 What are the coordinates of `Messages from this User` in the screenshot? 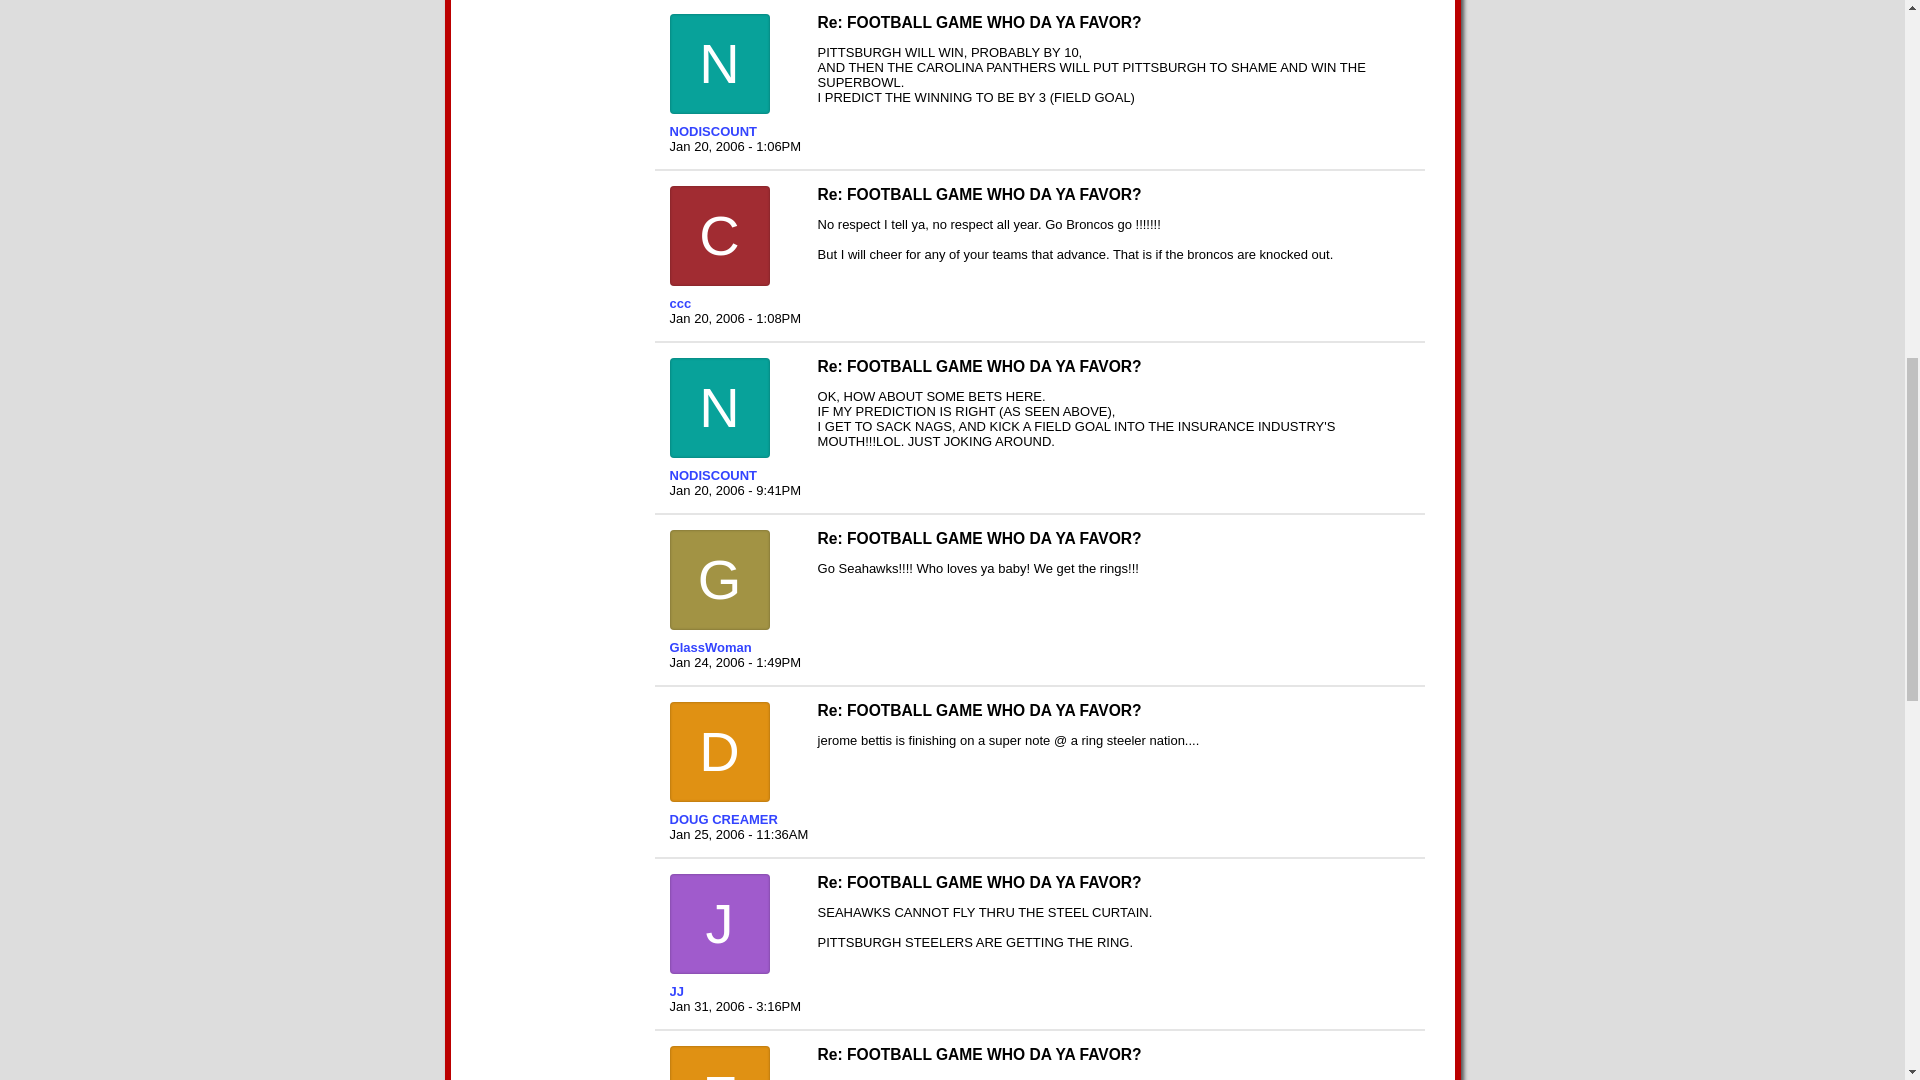 It's located at (680, 303).